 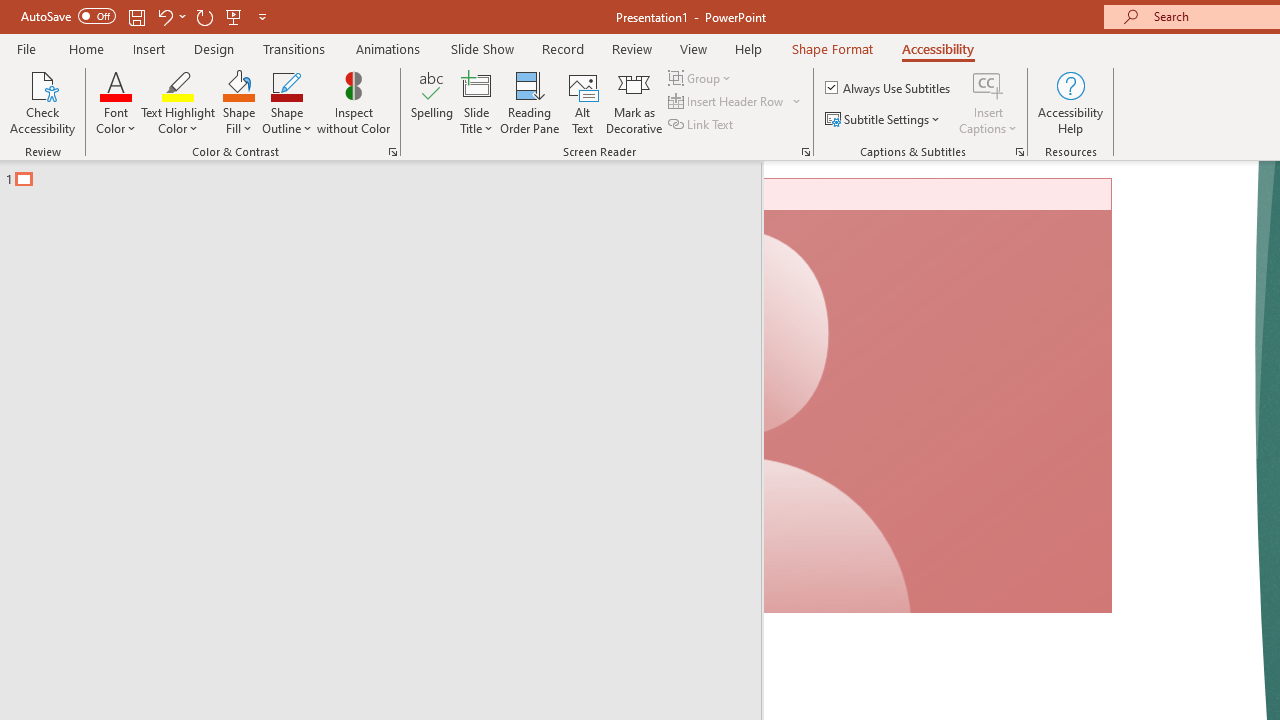 What do you see at coordinates (350, 180) in the screenshot?
I see `Subscript` at bounding box center [350, 180].